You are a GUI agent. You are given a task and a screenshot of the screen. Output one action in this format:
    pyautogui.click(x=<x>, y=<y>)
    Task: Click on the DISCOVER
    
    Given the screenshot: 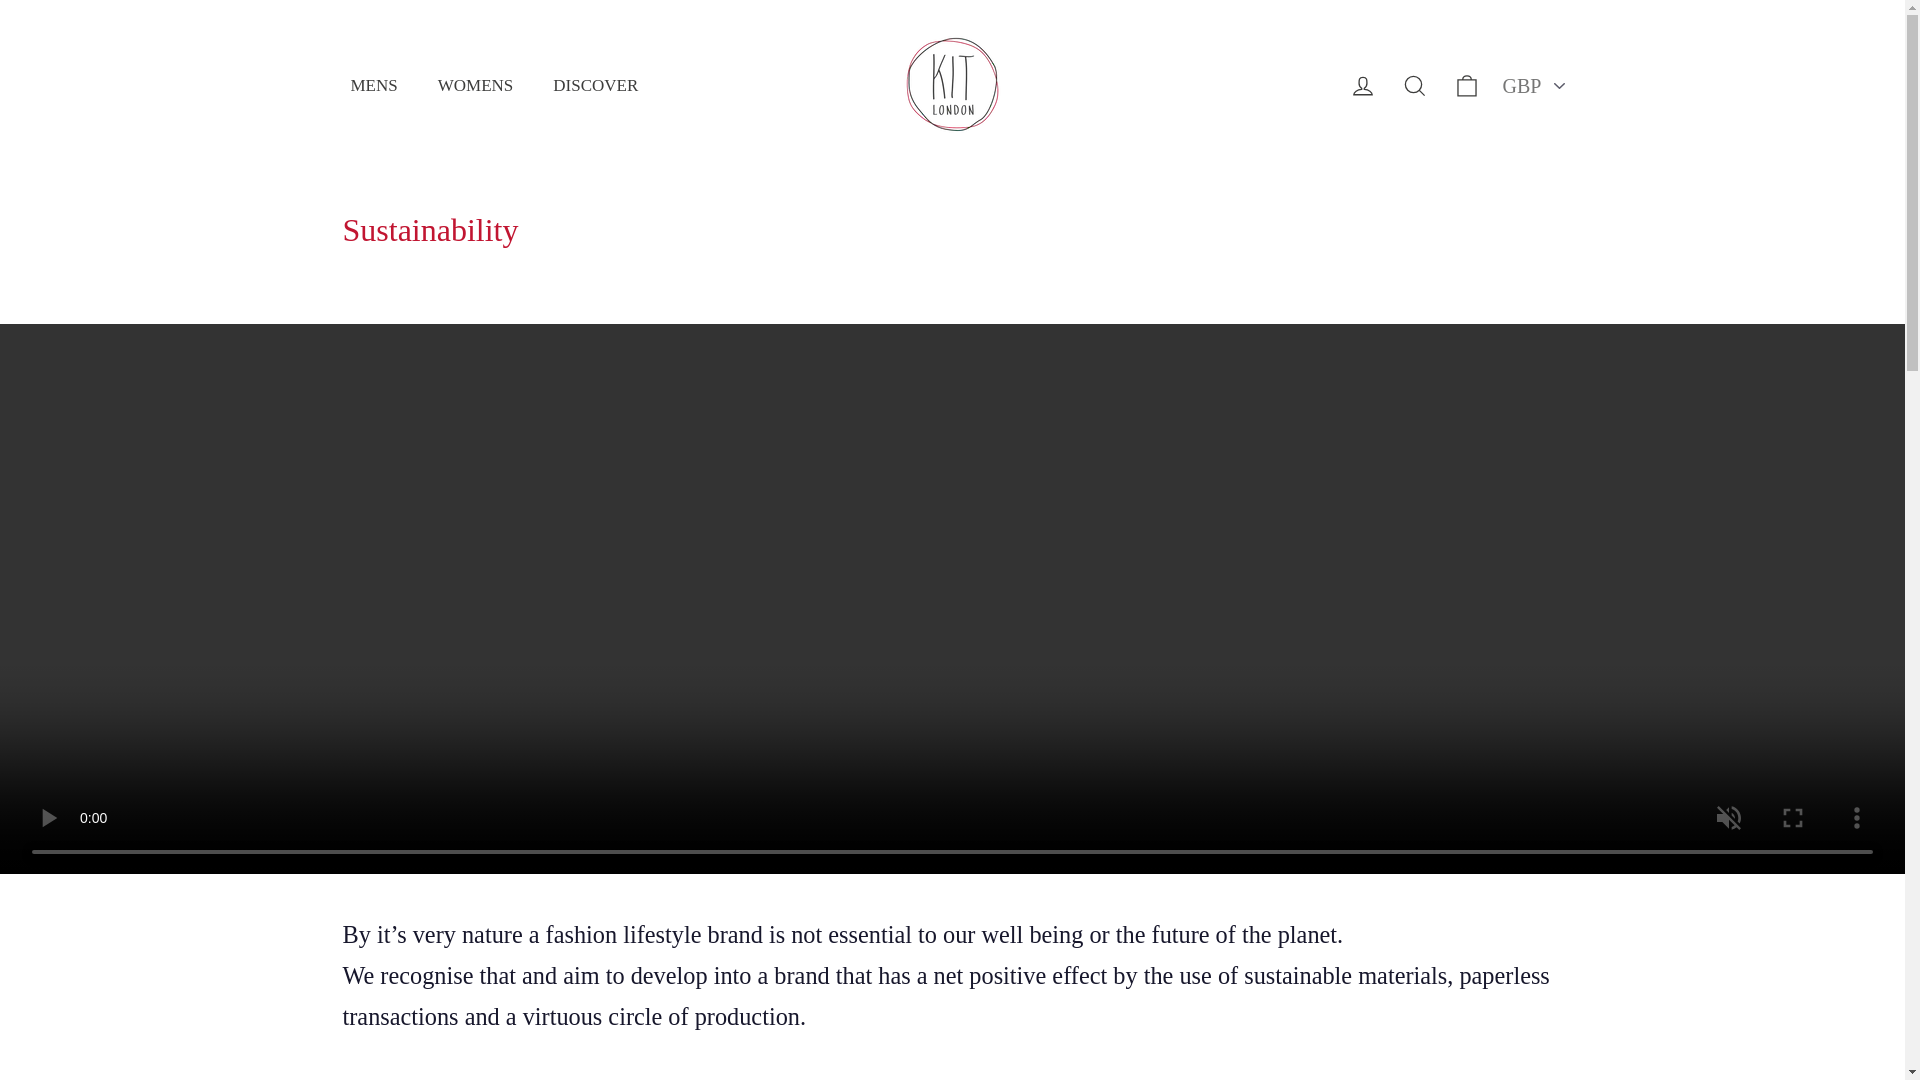 What is the action you would take?
    pyautogui.click(x=596, y=86)
    